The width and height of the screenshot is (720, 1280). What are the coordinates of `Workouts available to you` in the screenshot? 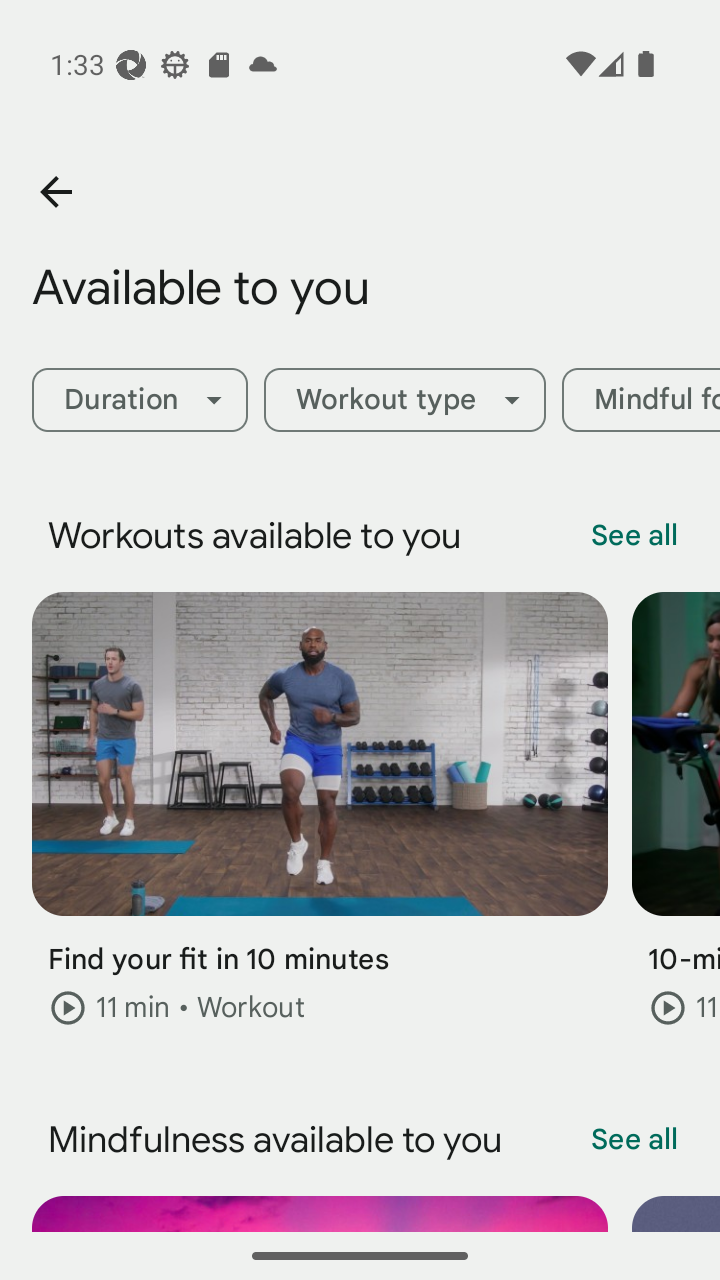 It's located at (384, 536).